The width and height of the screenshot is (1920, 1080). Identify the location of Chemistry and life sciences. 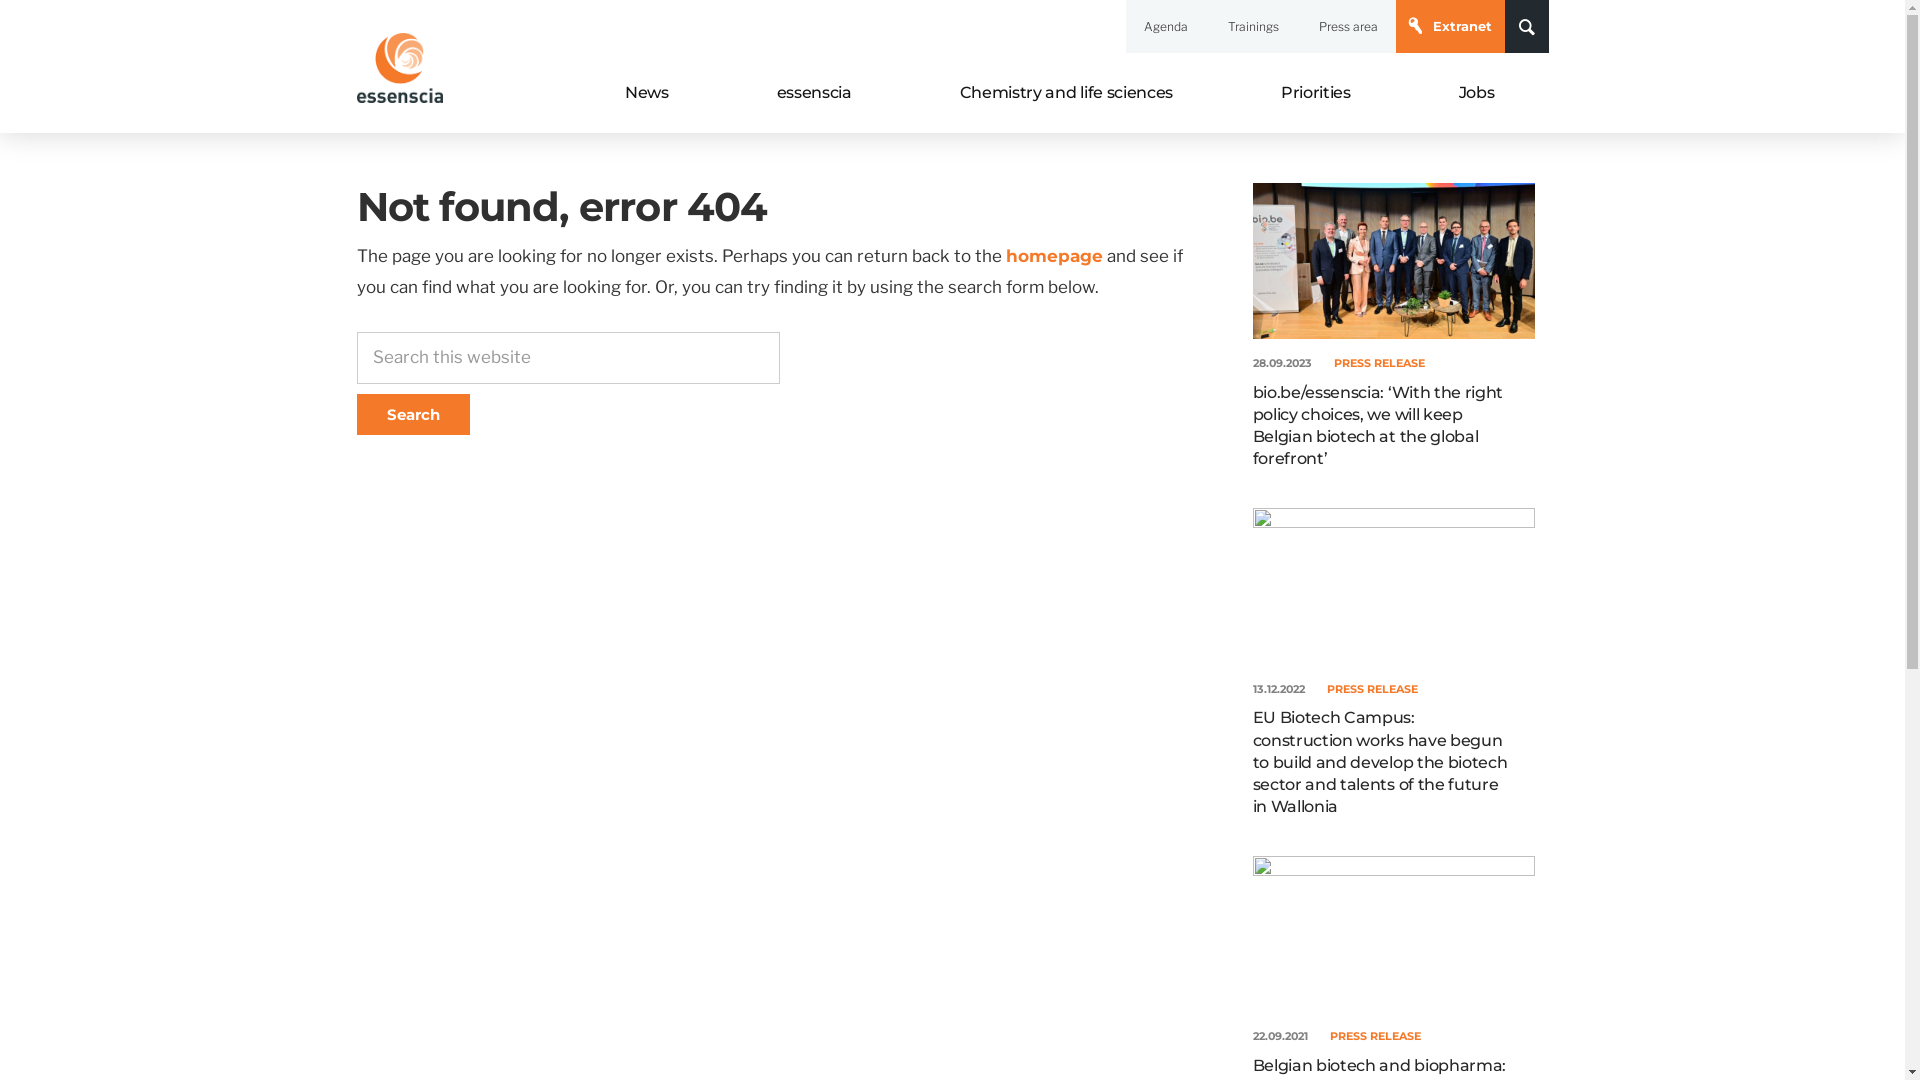
(1066, 93).